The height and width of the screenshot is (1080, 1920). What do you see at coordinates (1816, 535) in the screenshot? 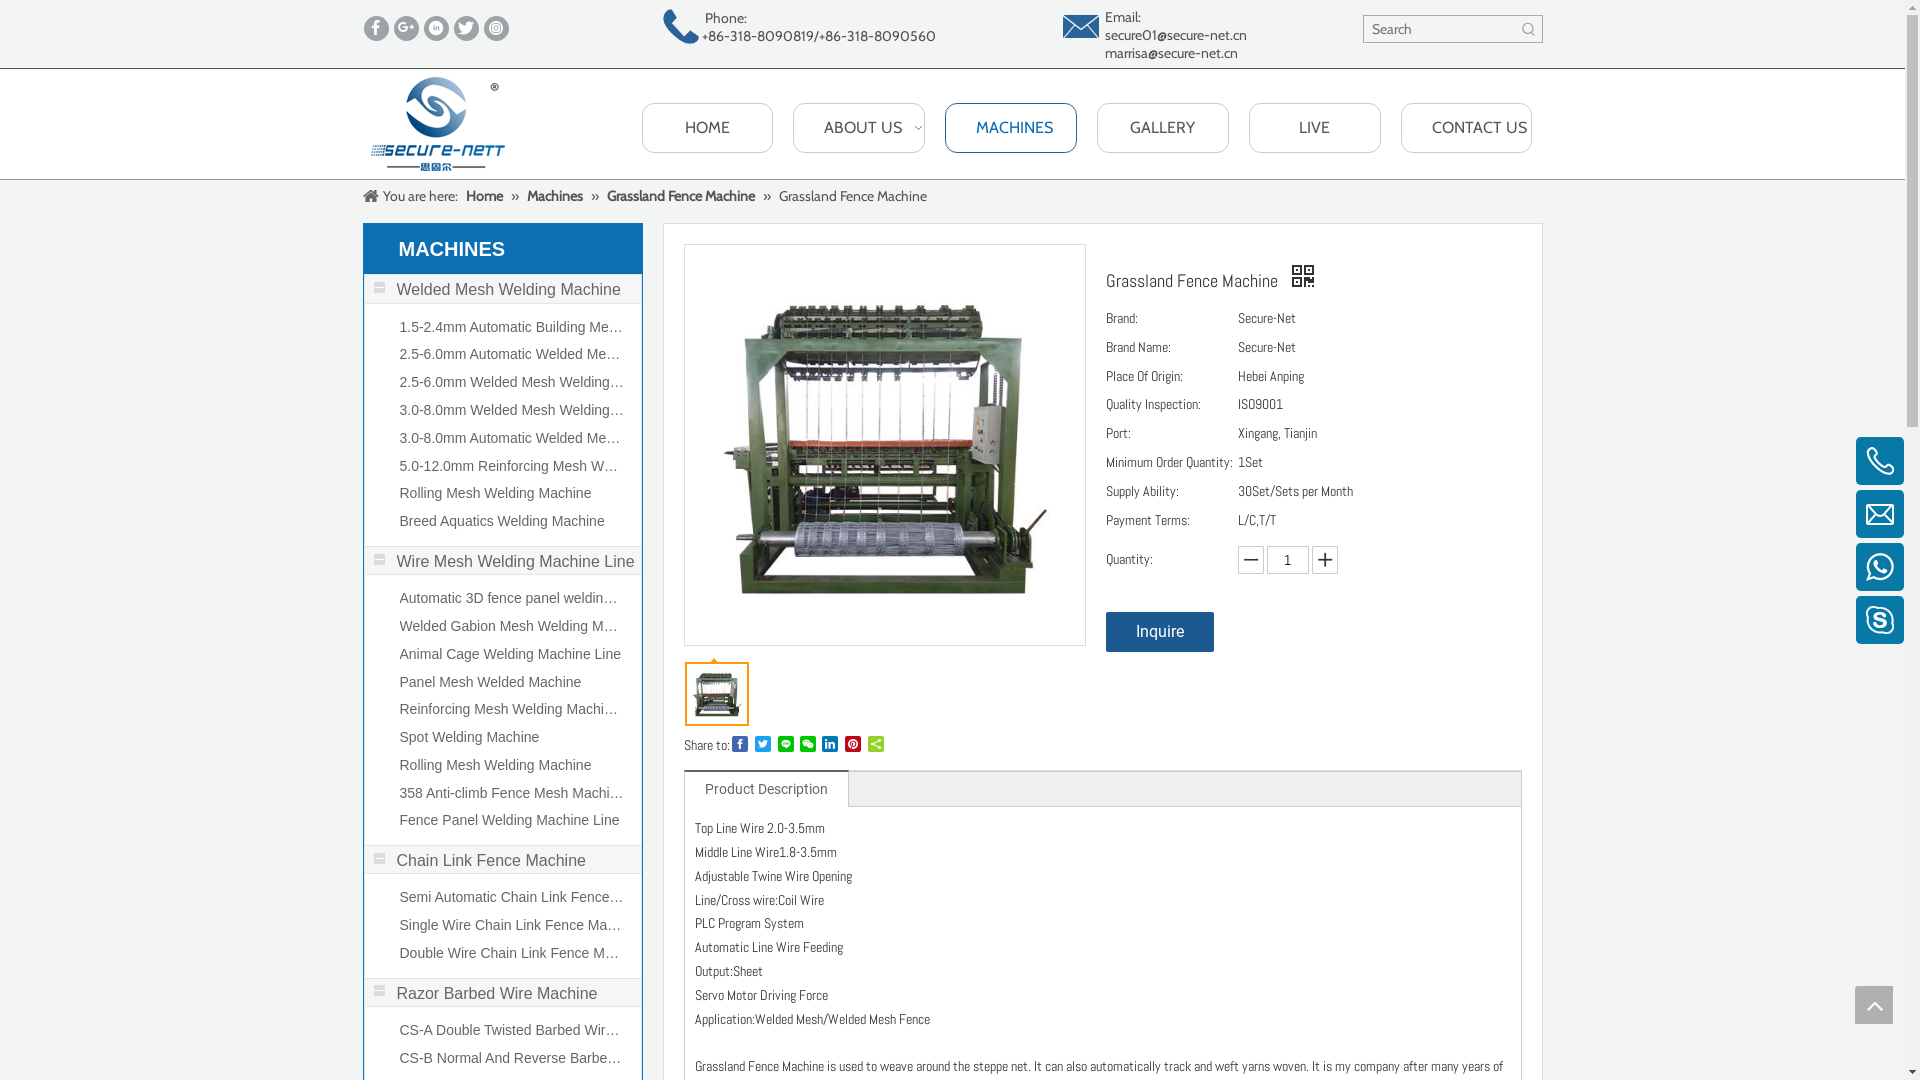
I see `Jeremy` at bounding box center [1816, 535].